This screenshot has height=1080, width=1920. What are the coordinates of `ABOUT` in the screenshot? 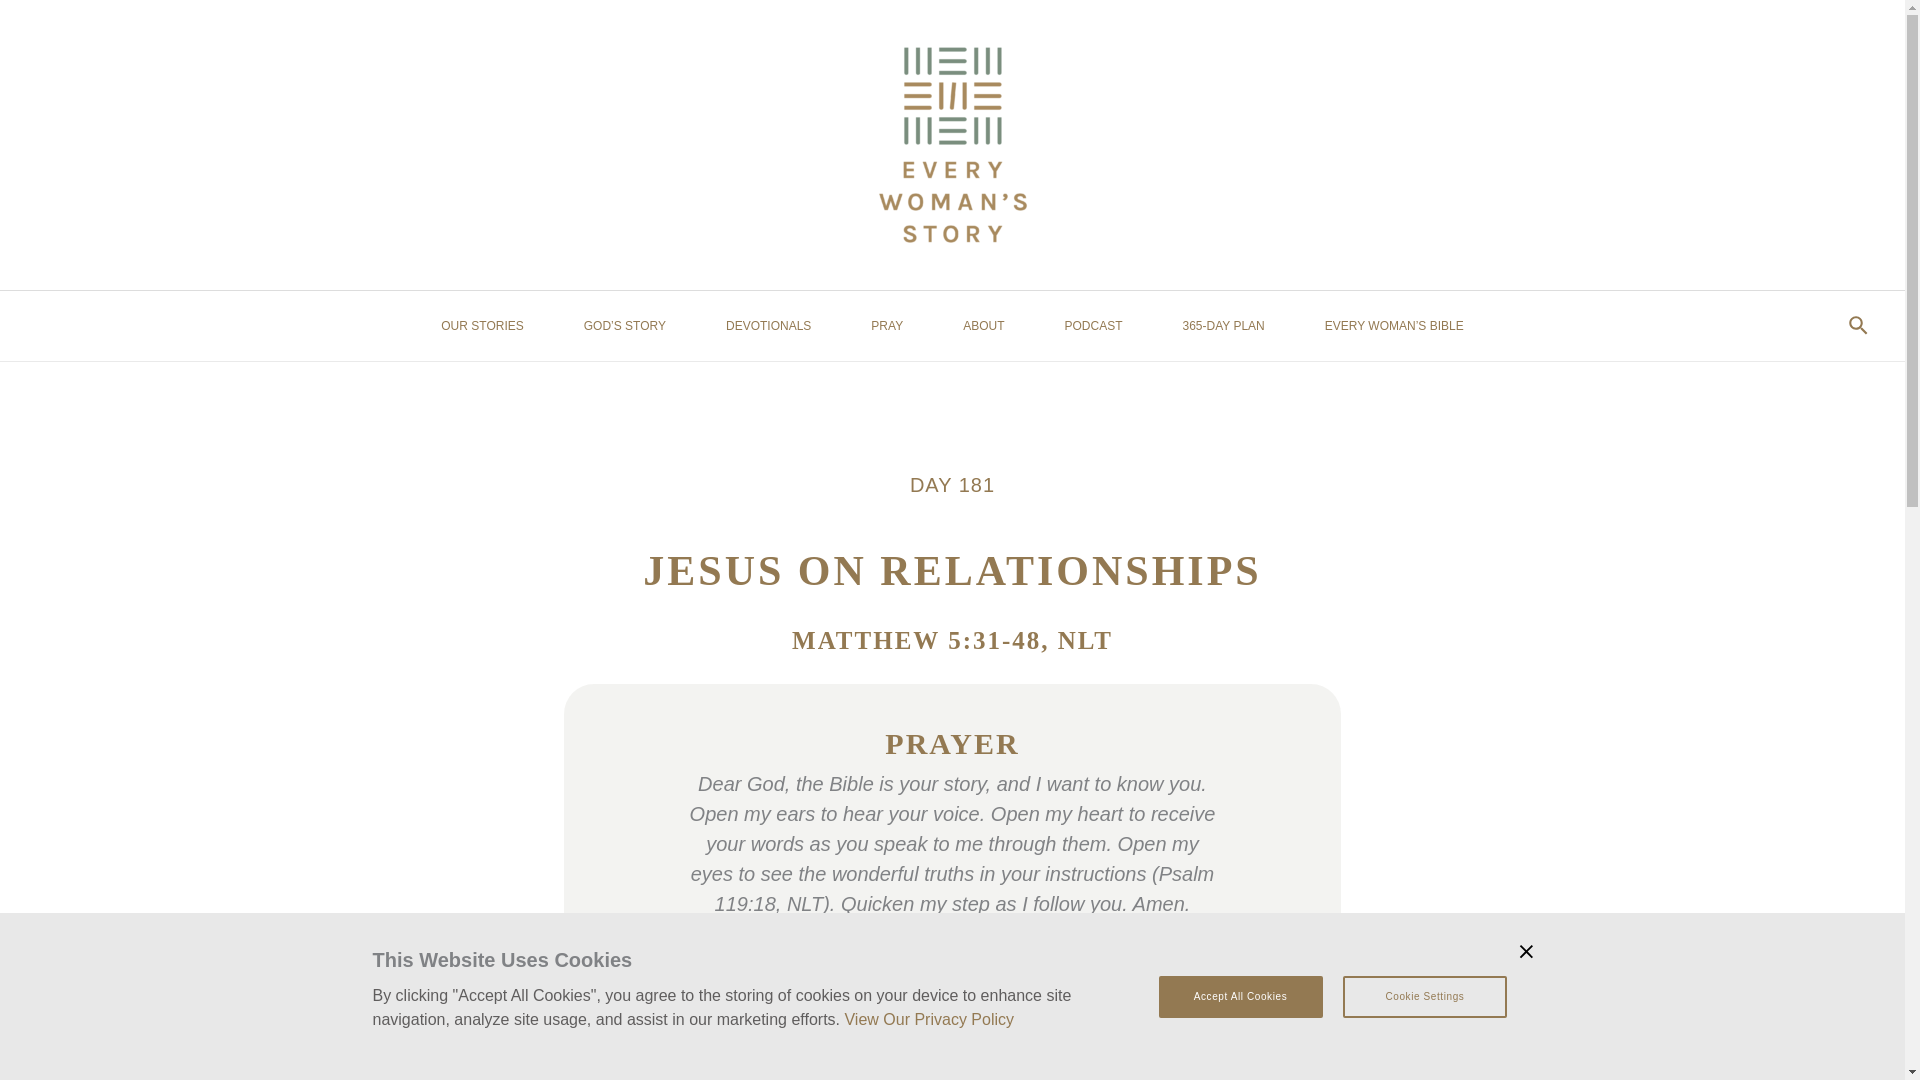 It's located at (984, 325).